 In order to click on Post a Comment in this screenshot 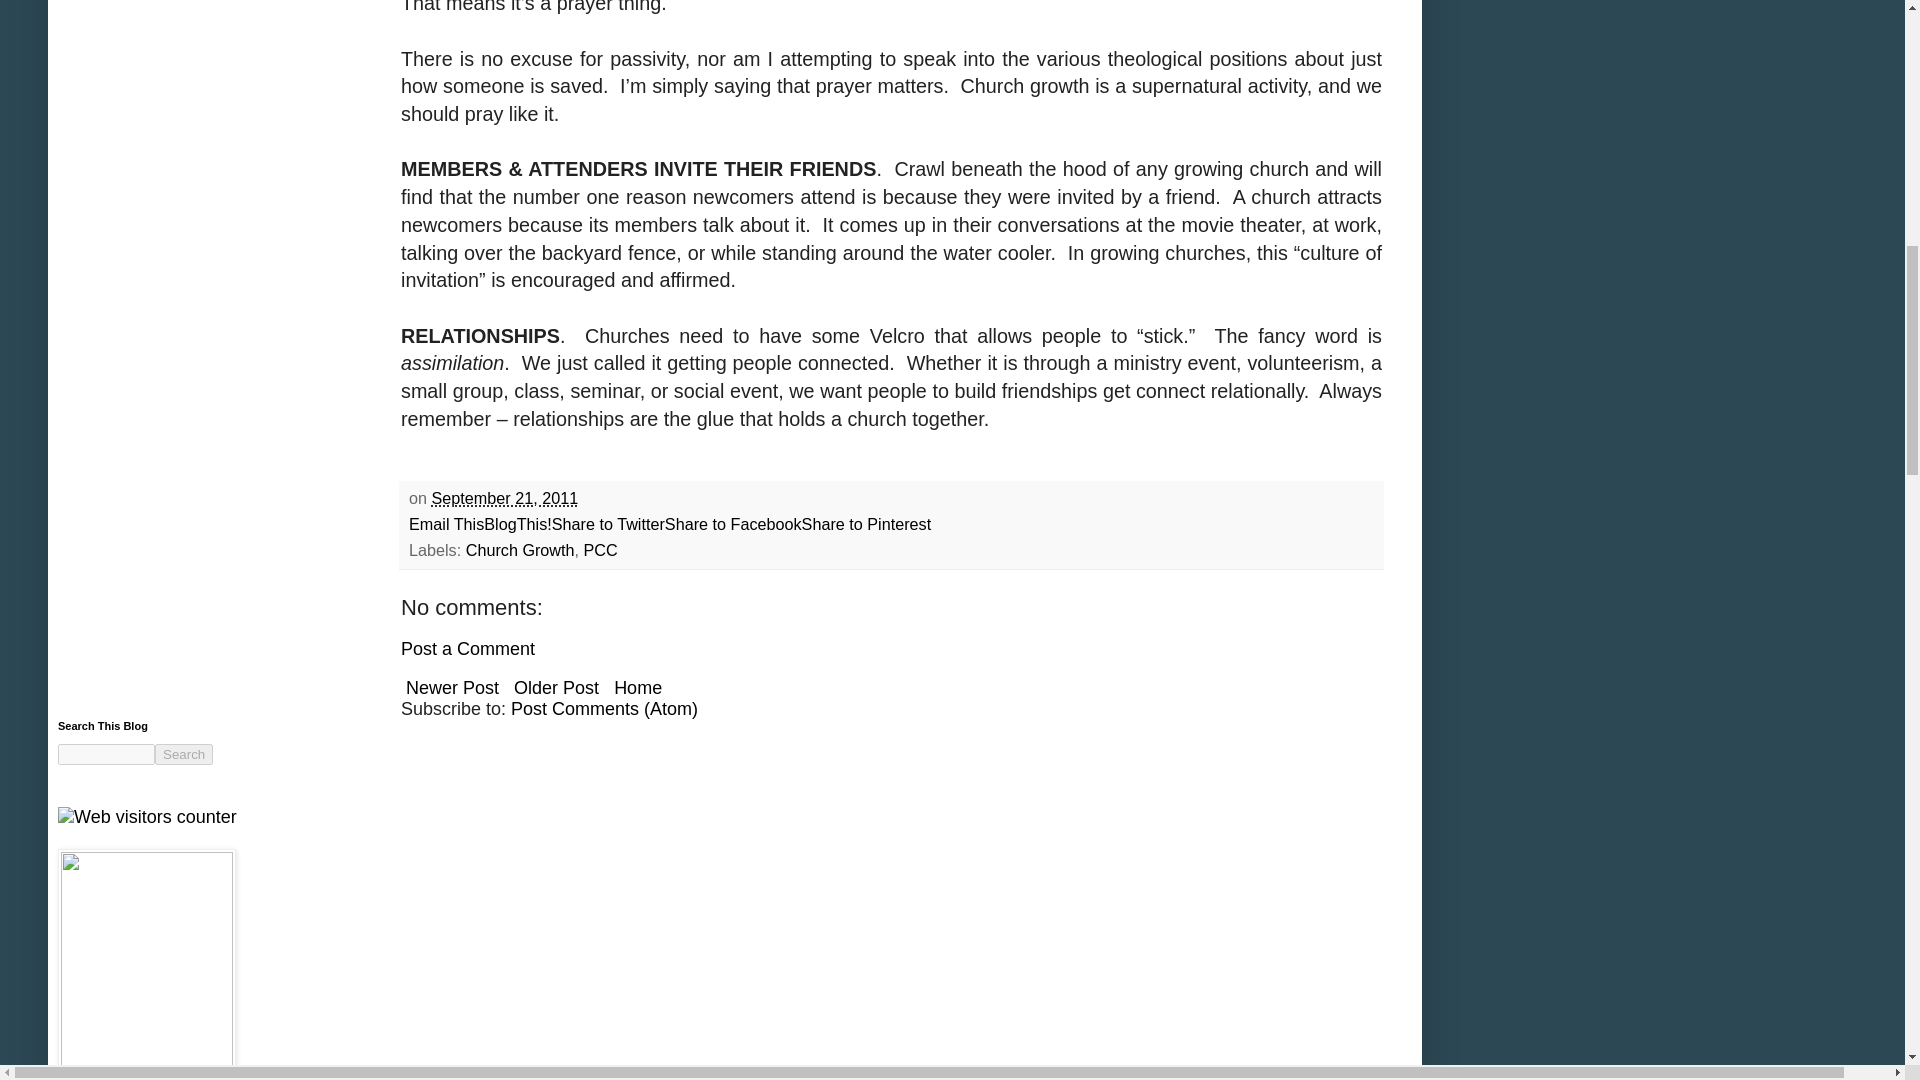, I will do `click(468, 648)`.